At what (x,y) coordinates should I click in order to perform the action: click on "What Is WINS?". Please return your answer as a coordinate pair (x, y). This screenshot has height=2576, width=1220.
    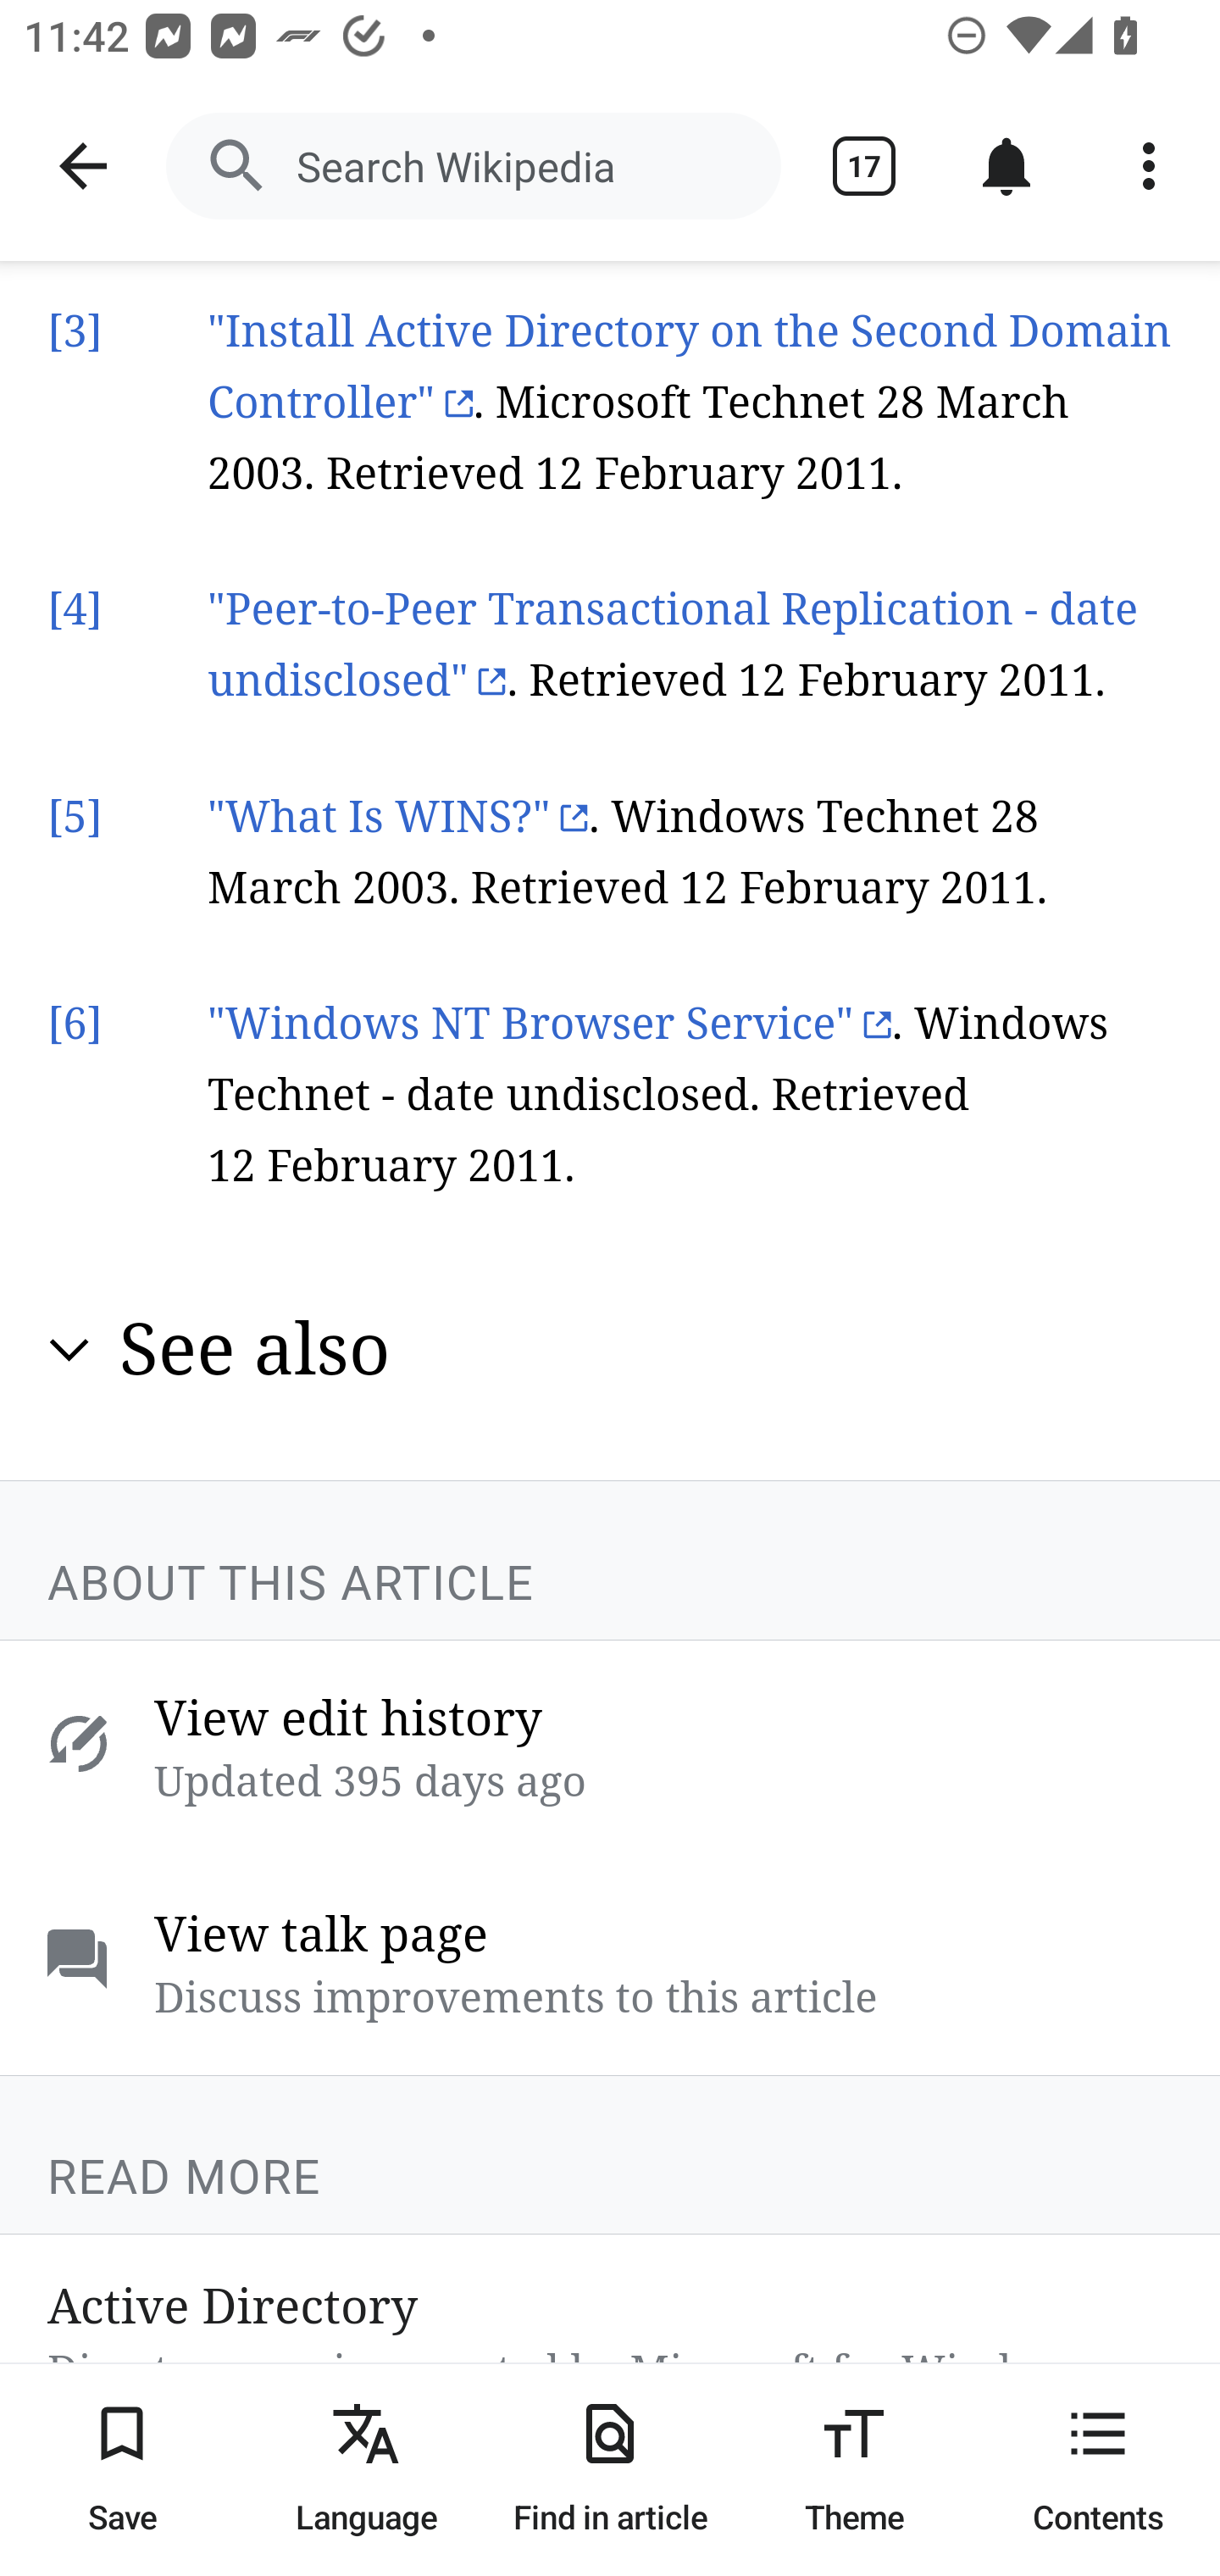
    Looking at the image, I should click on (398, 818).